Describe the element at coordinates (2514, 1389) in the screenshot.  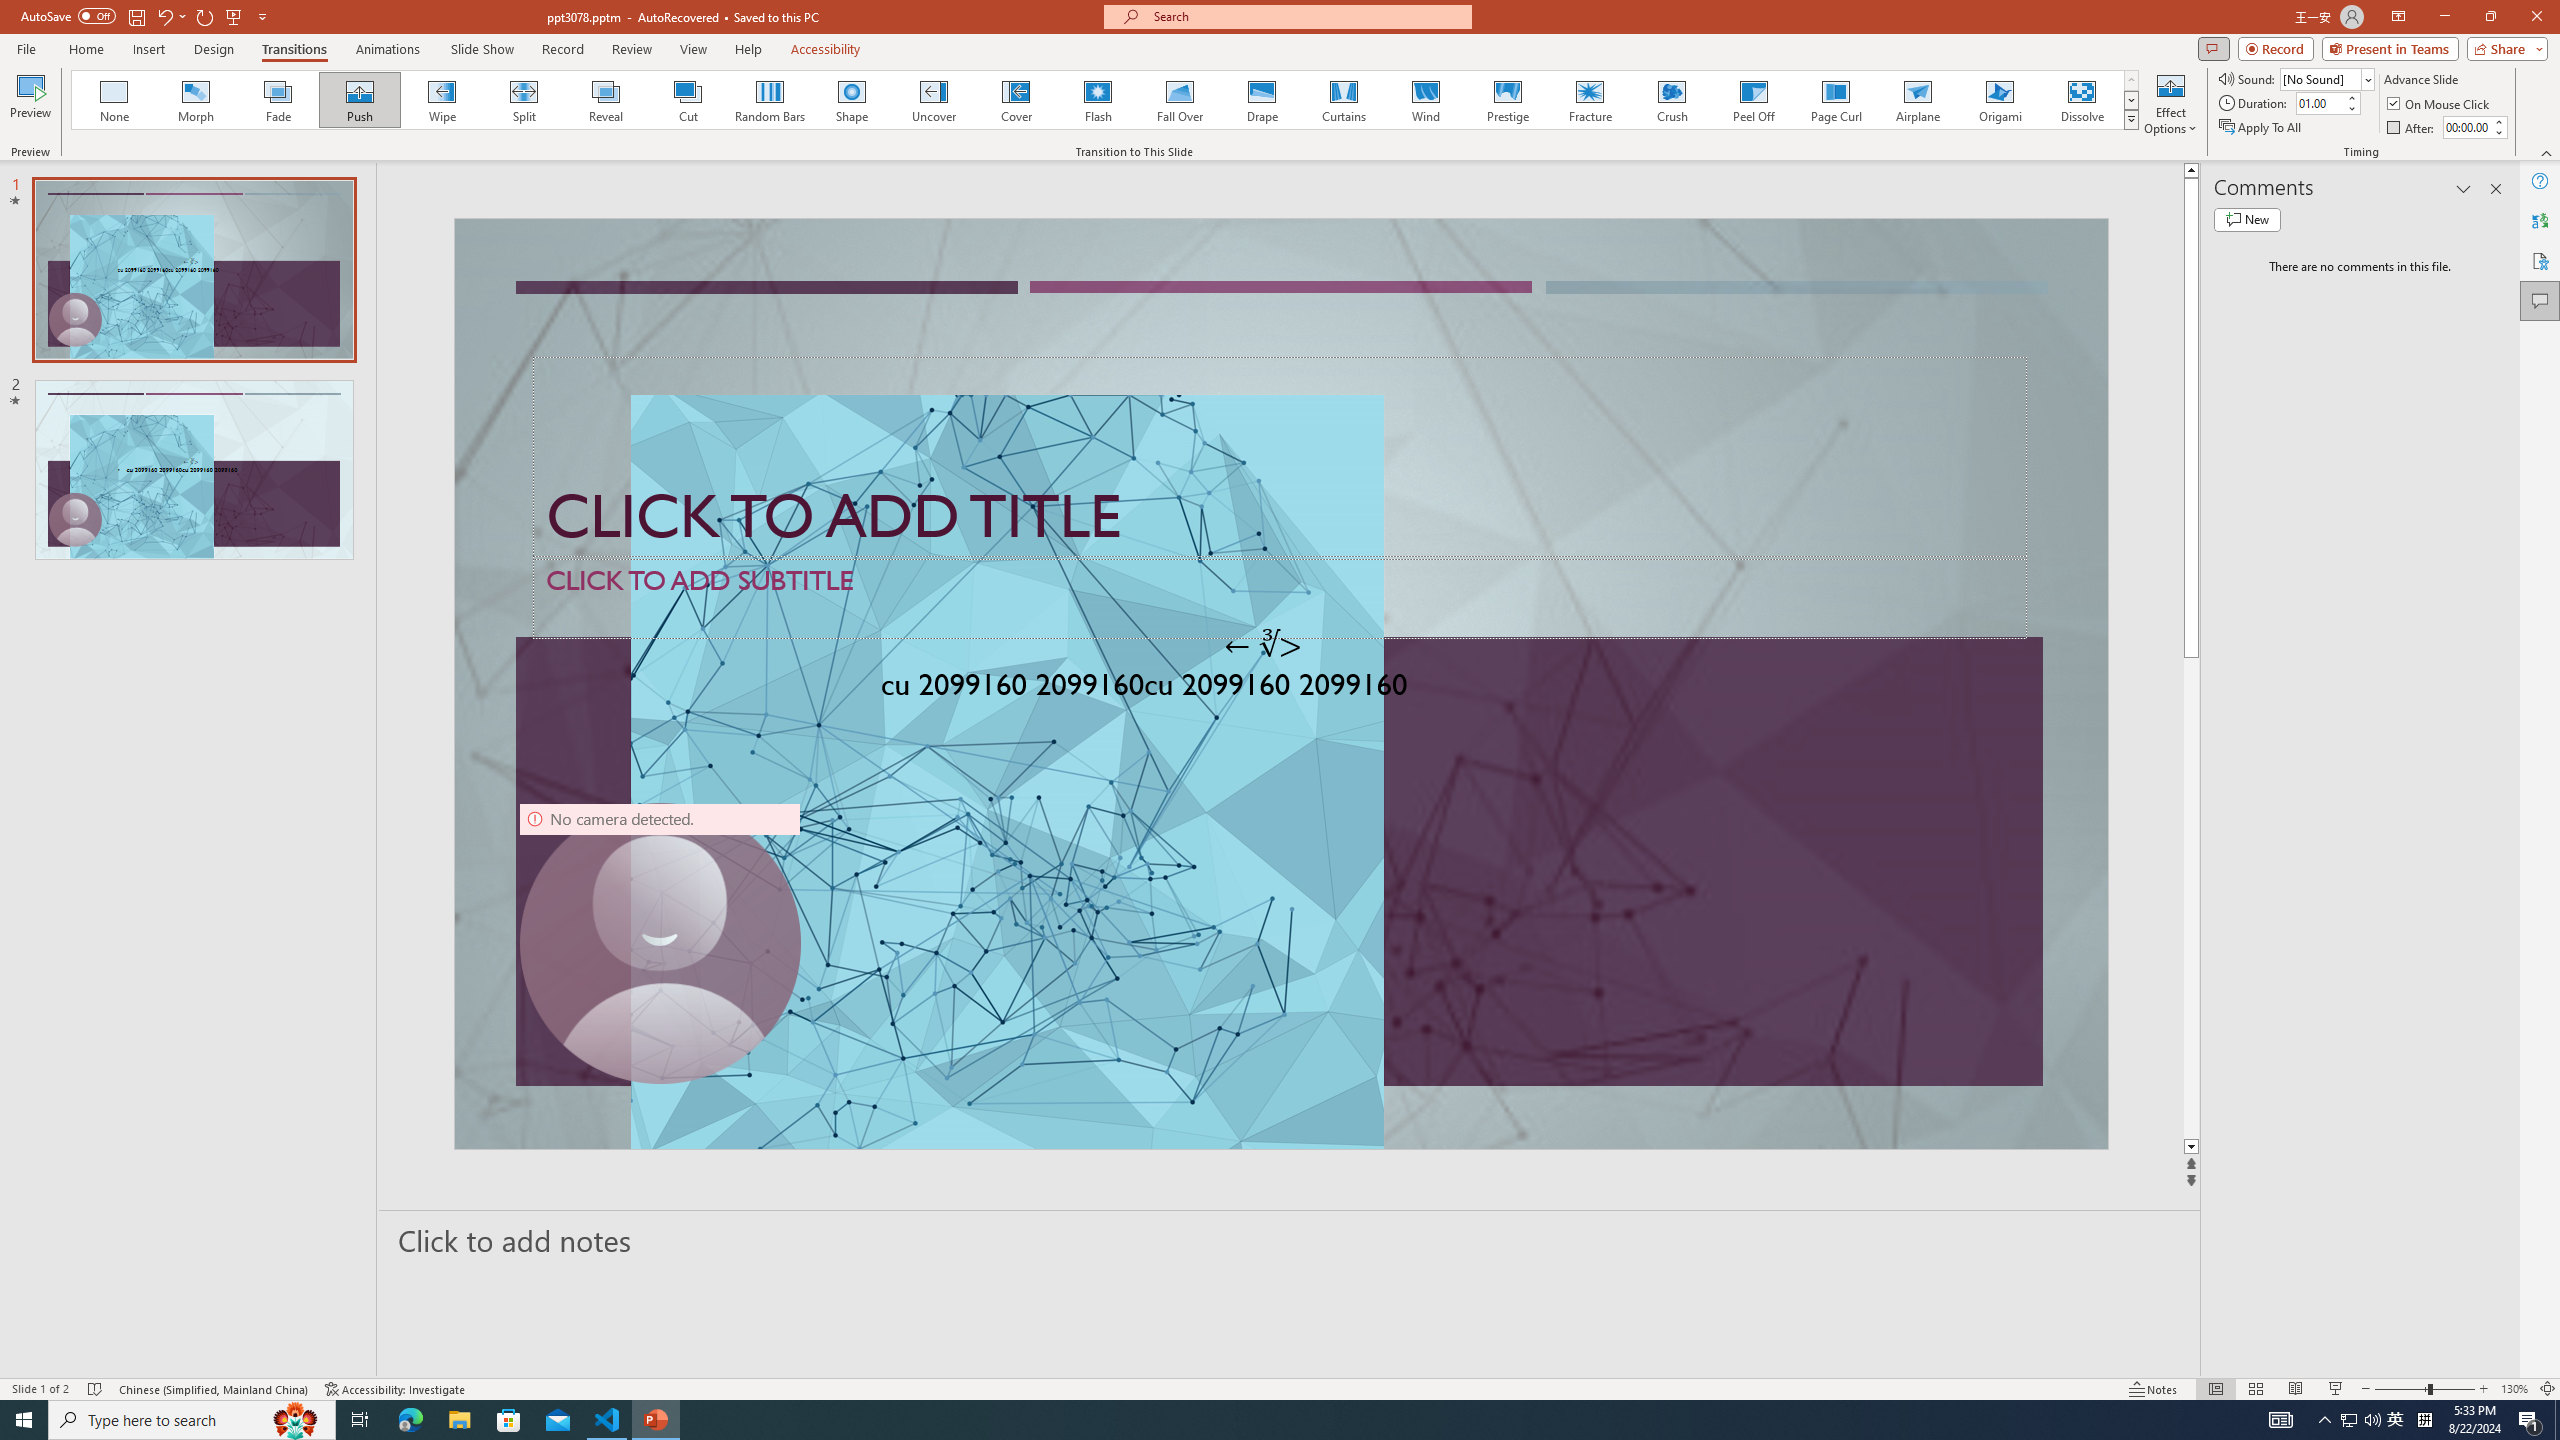
I see `Zoom 130%` at that location.